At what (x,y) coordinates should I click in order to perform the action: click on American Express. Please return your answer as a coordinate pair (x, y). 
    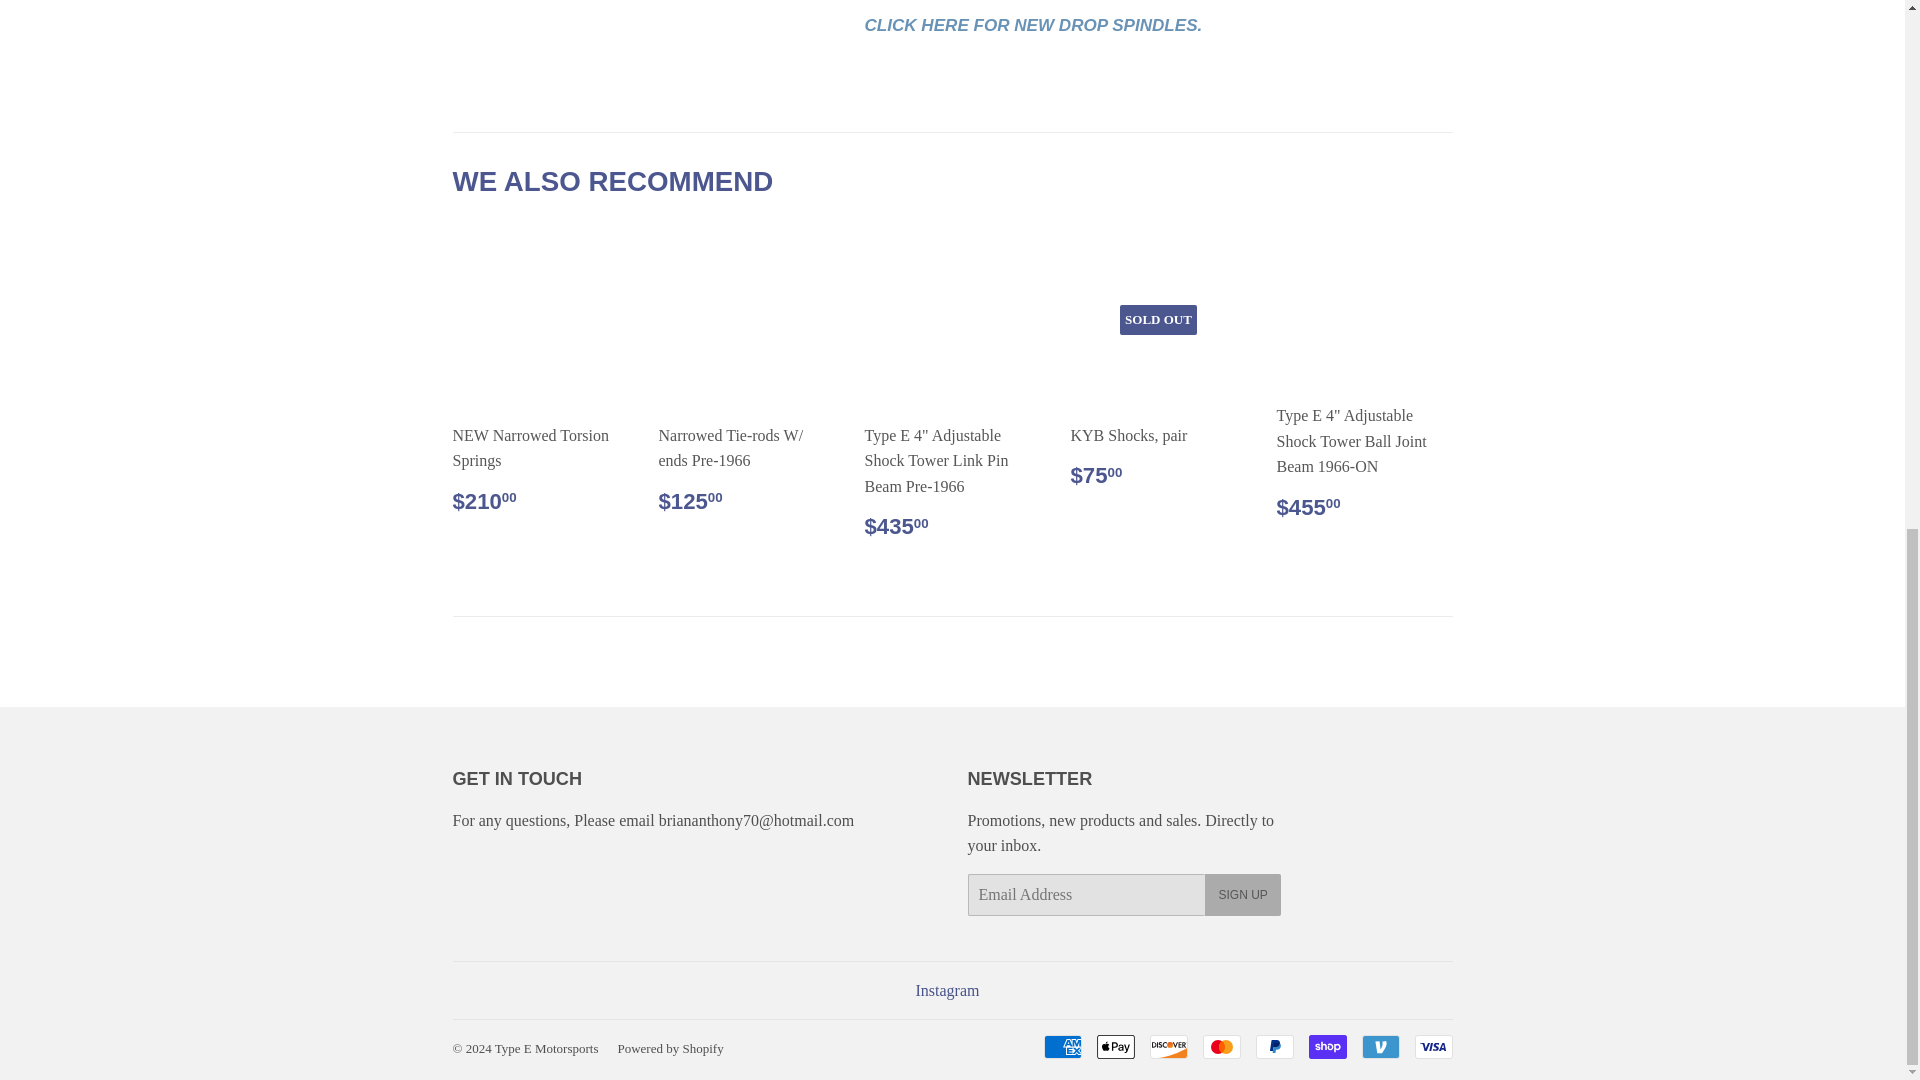
    Looking at the image, I should click on (1063, 1046).